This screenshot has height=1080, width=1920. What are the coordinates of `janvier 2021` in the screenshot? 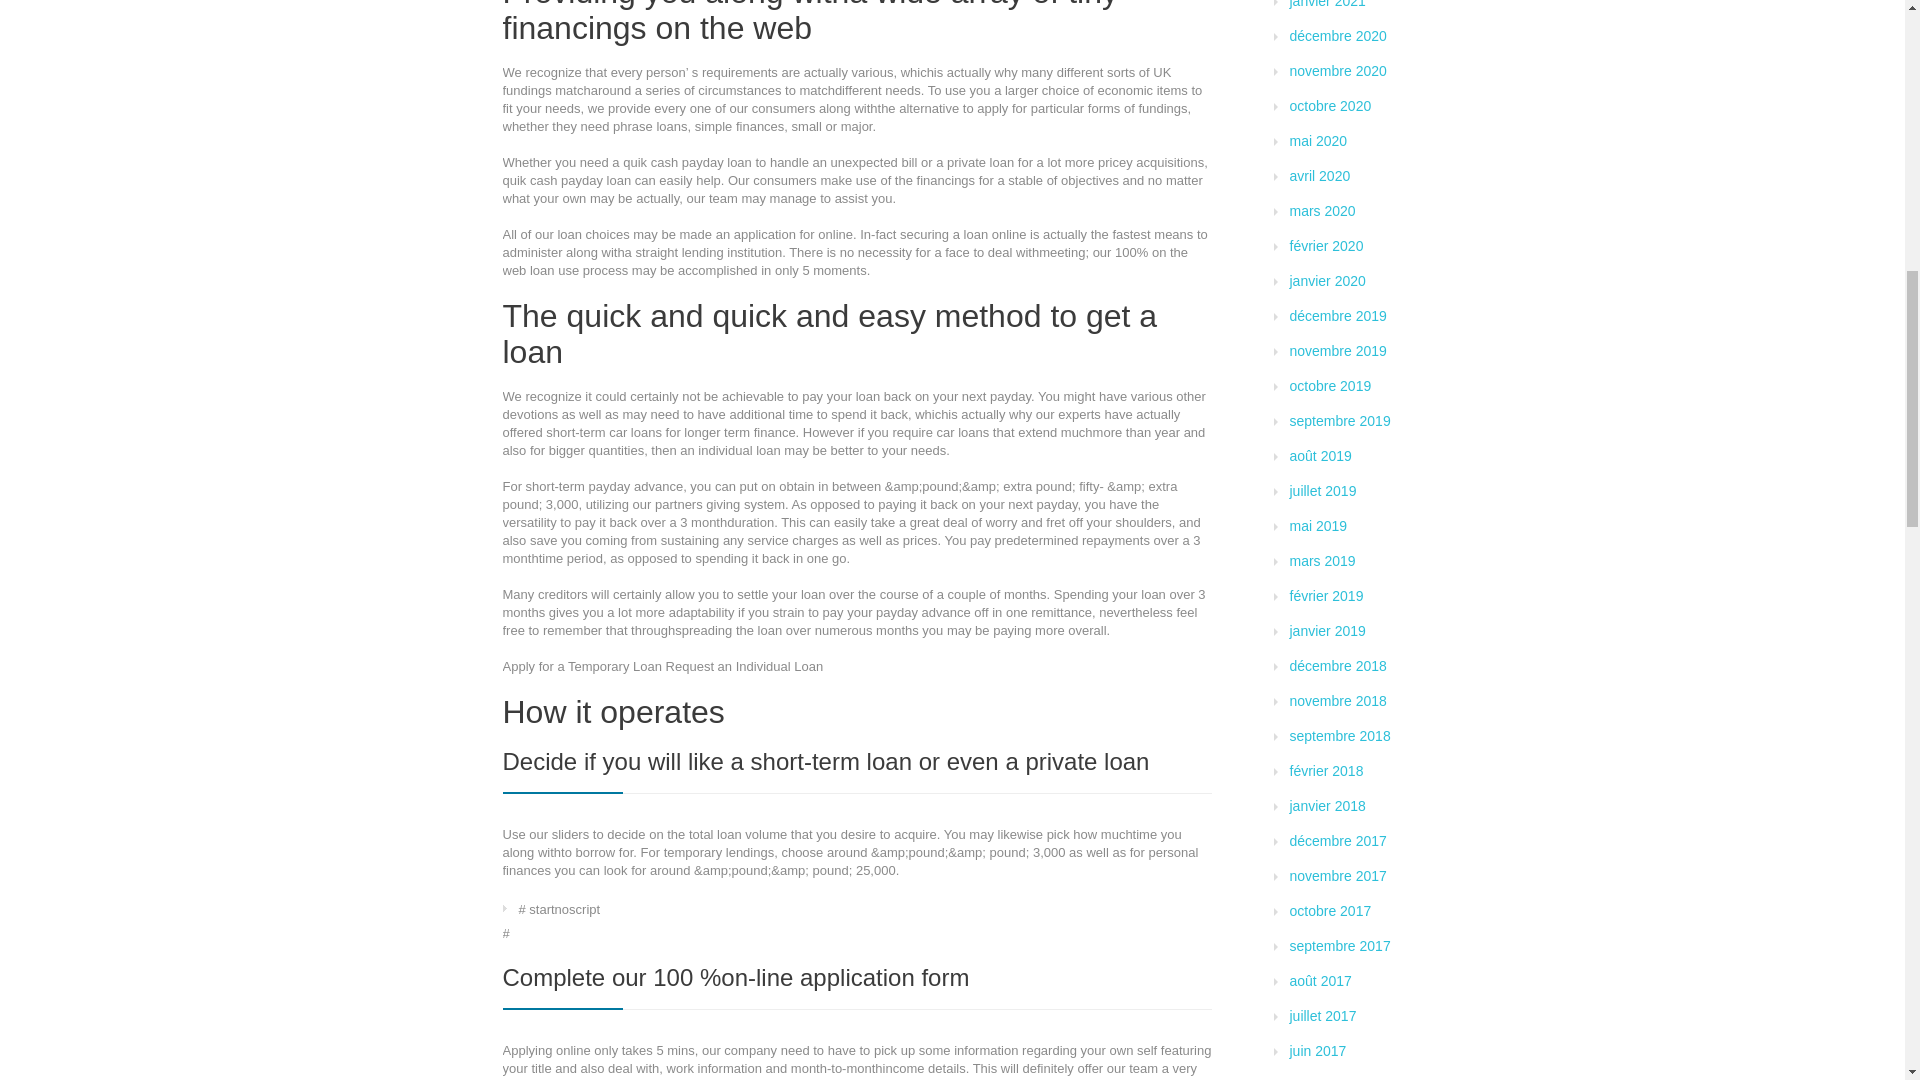 It's located at (1328, 4).